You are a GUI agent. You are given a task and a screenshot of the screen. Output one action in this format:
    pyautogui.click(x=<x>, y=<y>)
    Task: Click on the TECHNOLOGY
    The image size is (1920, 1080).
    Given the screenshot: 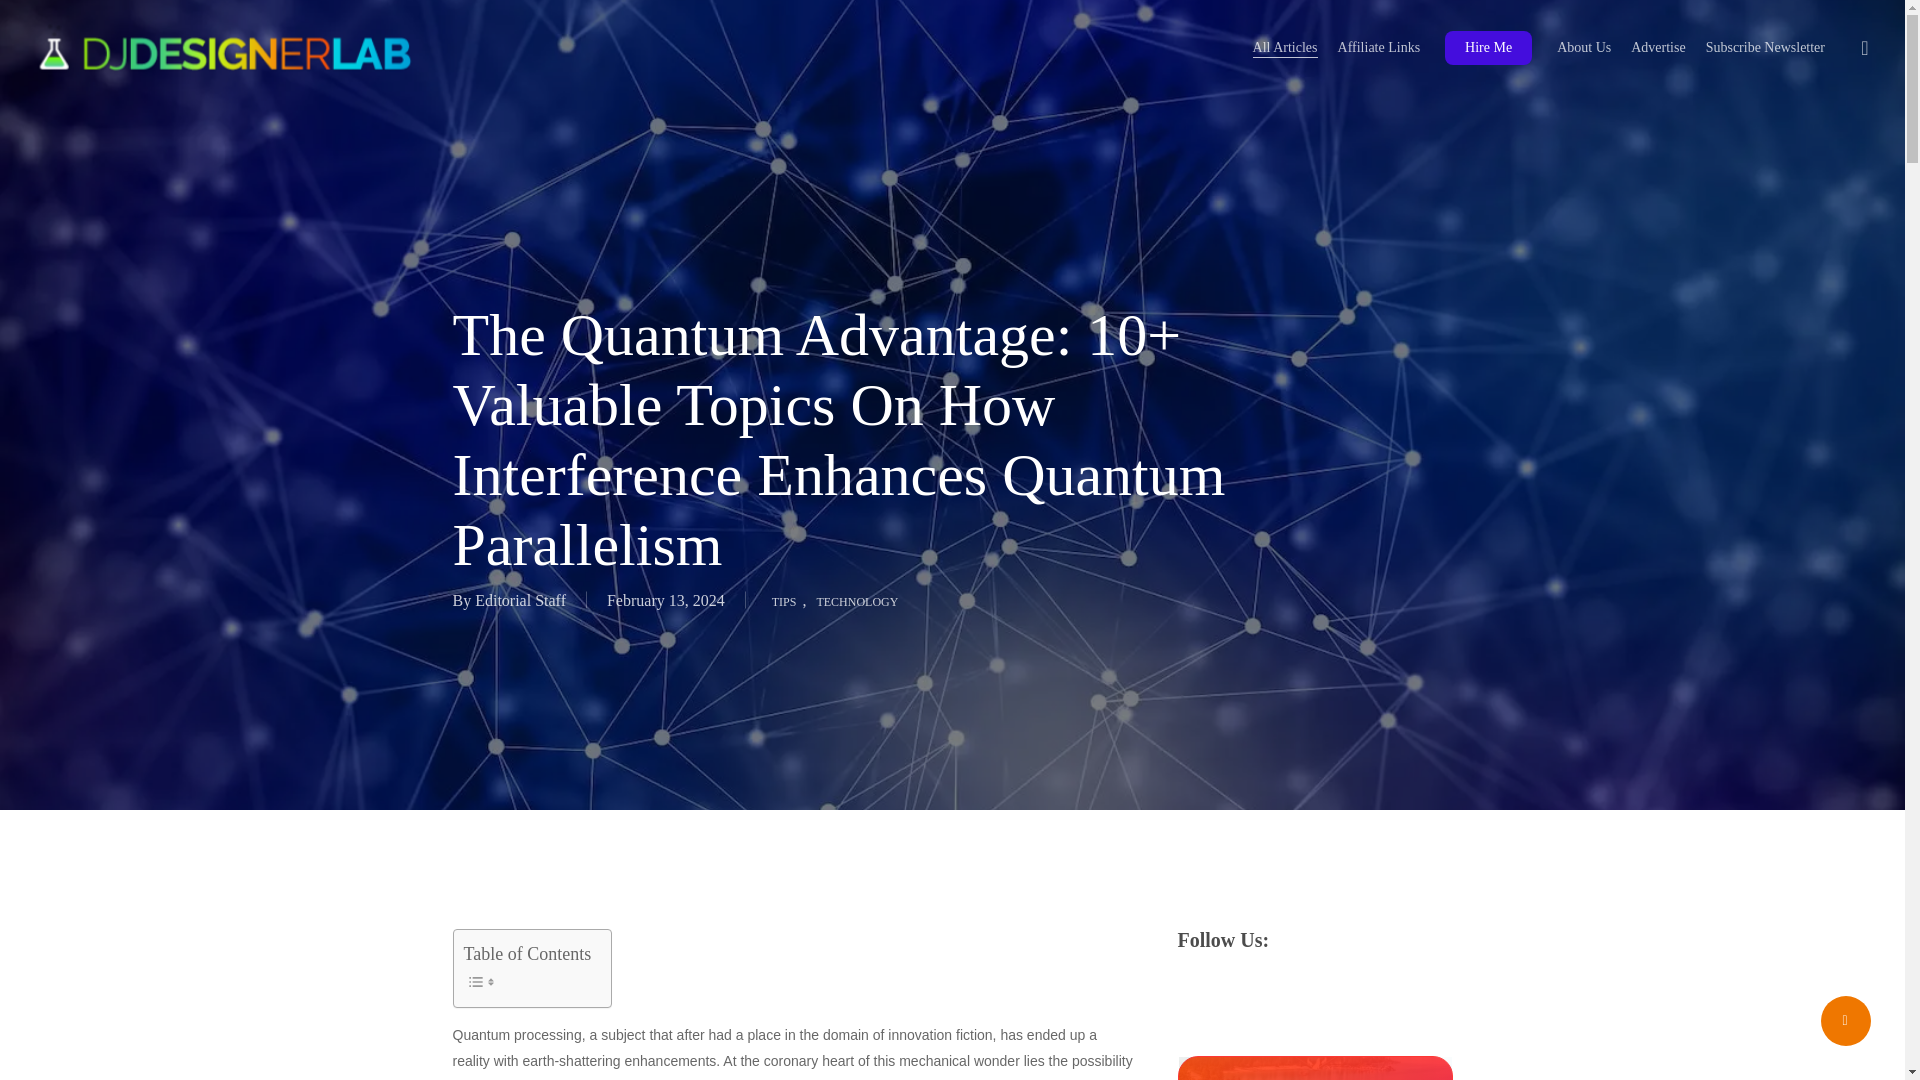 What is the action you would take?
    pyautogui.click(x=857, y=600)
    